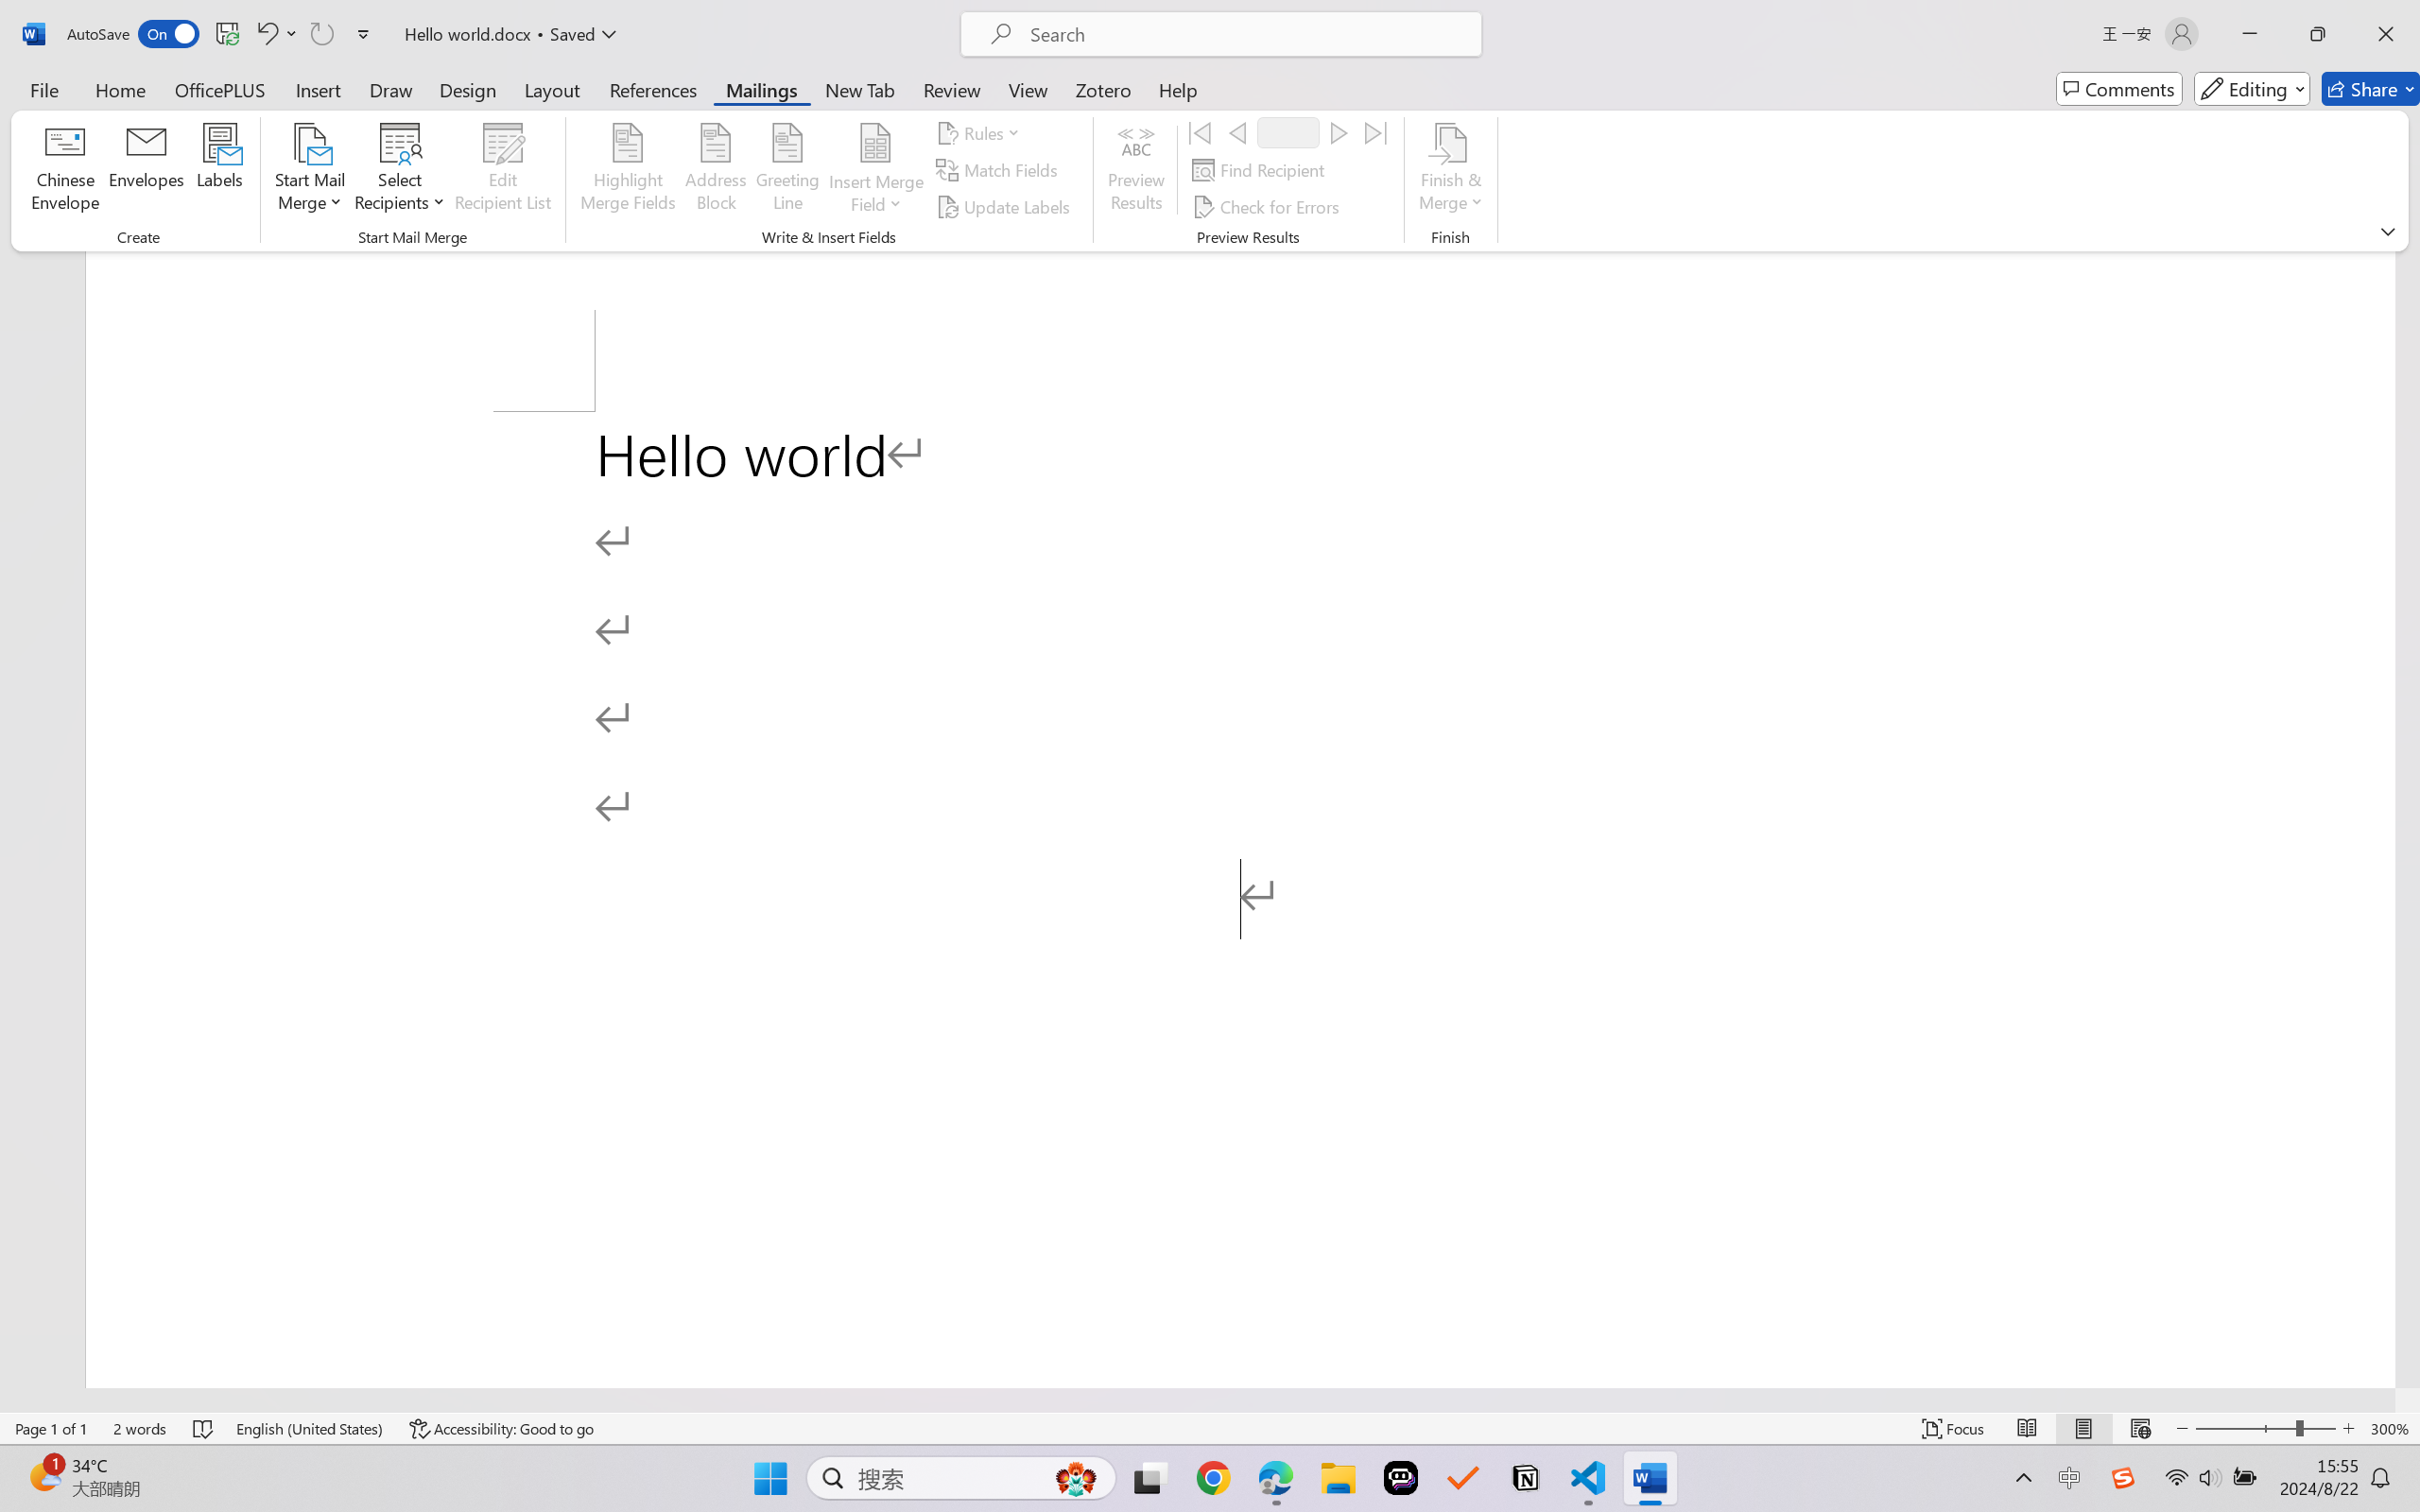  Describe the element at coordinates (401, 170) in the screenshot. I see `Select Recipients` at that location.